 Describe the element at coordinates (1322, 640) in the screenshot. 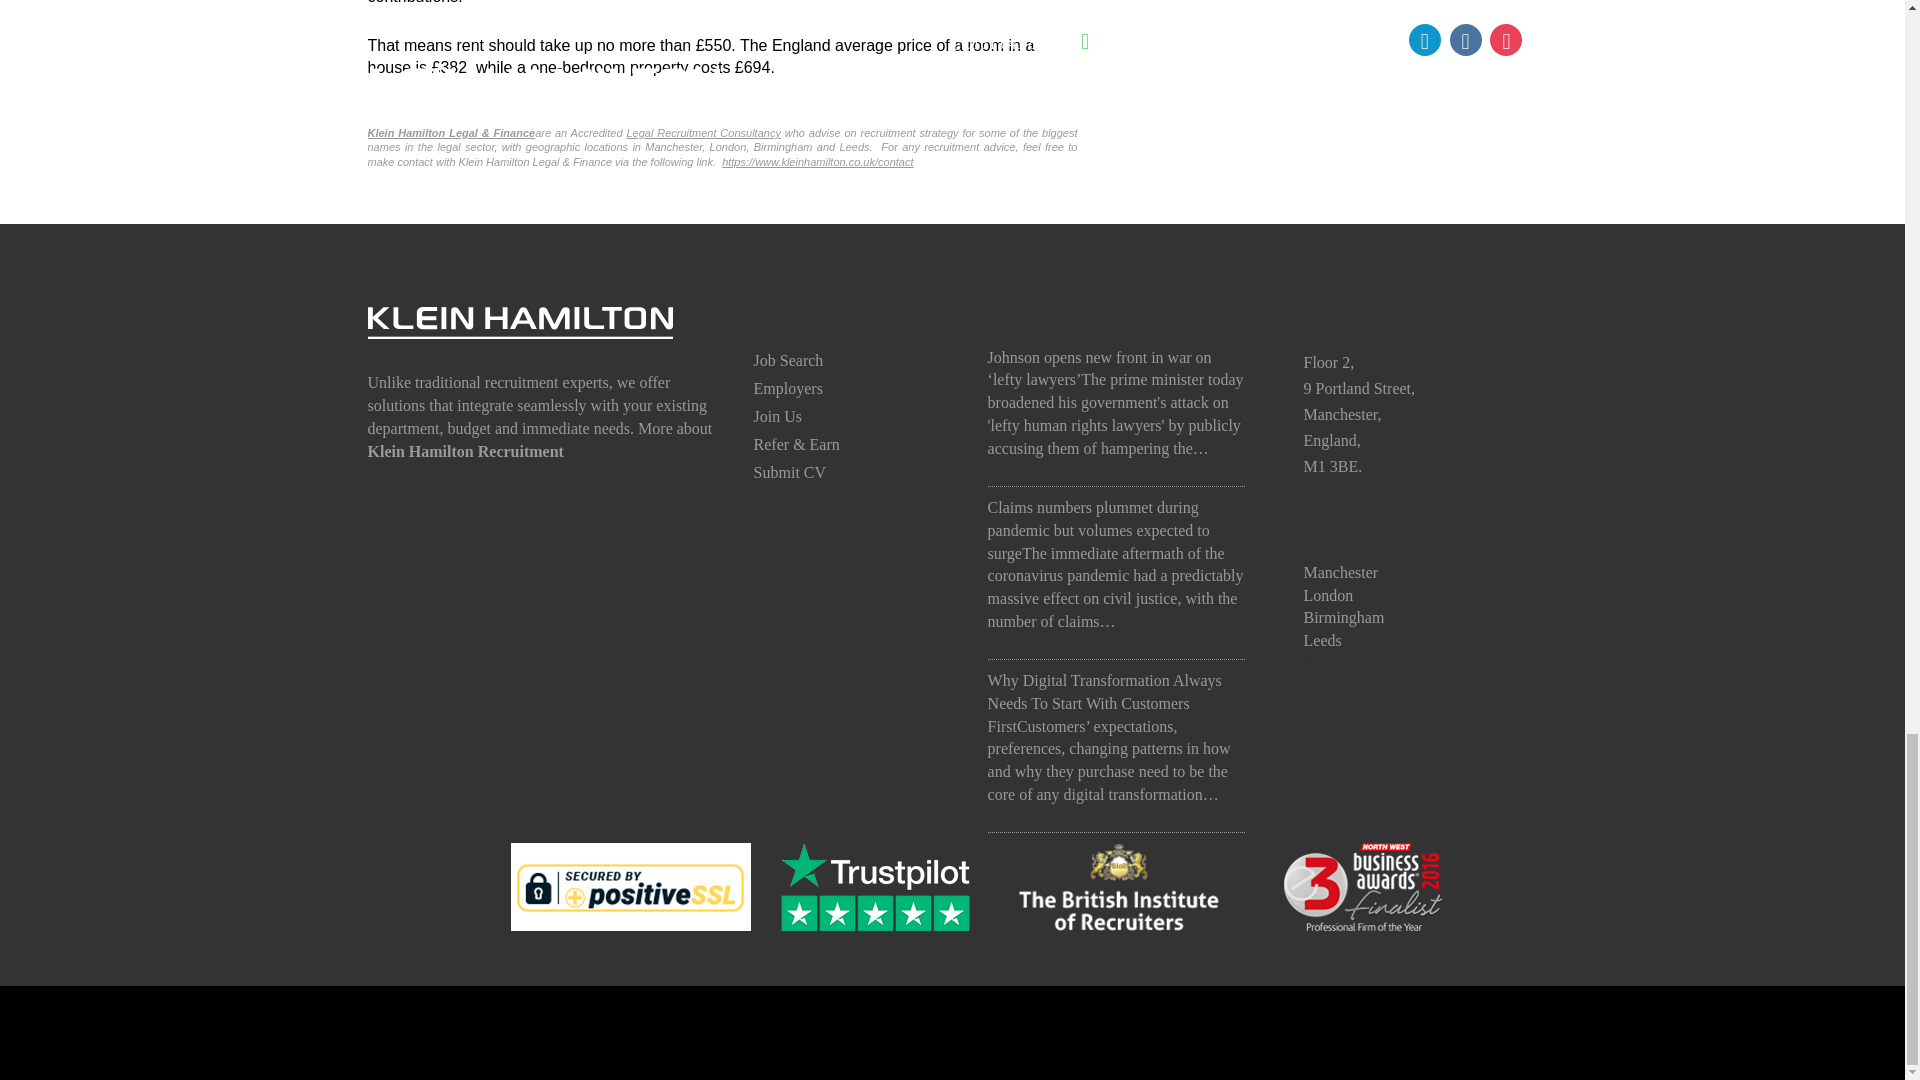

I see `Leeds` at that location.